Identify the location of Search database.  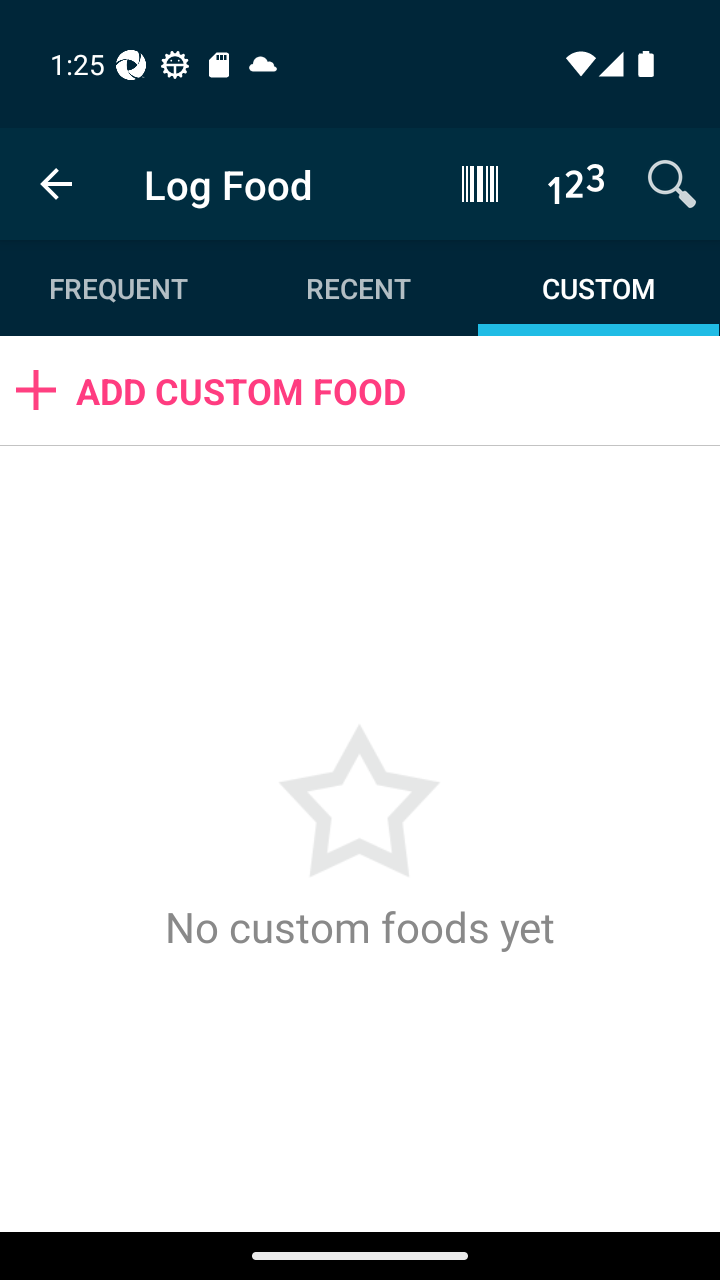
(672, 183).